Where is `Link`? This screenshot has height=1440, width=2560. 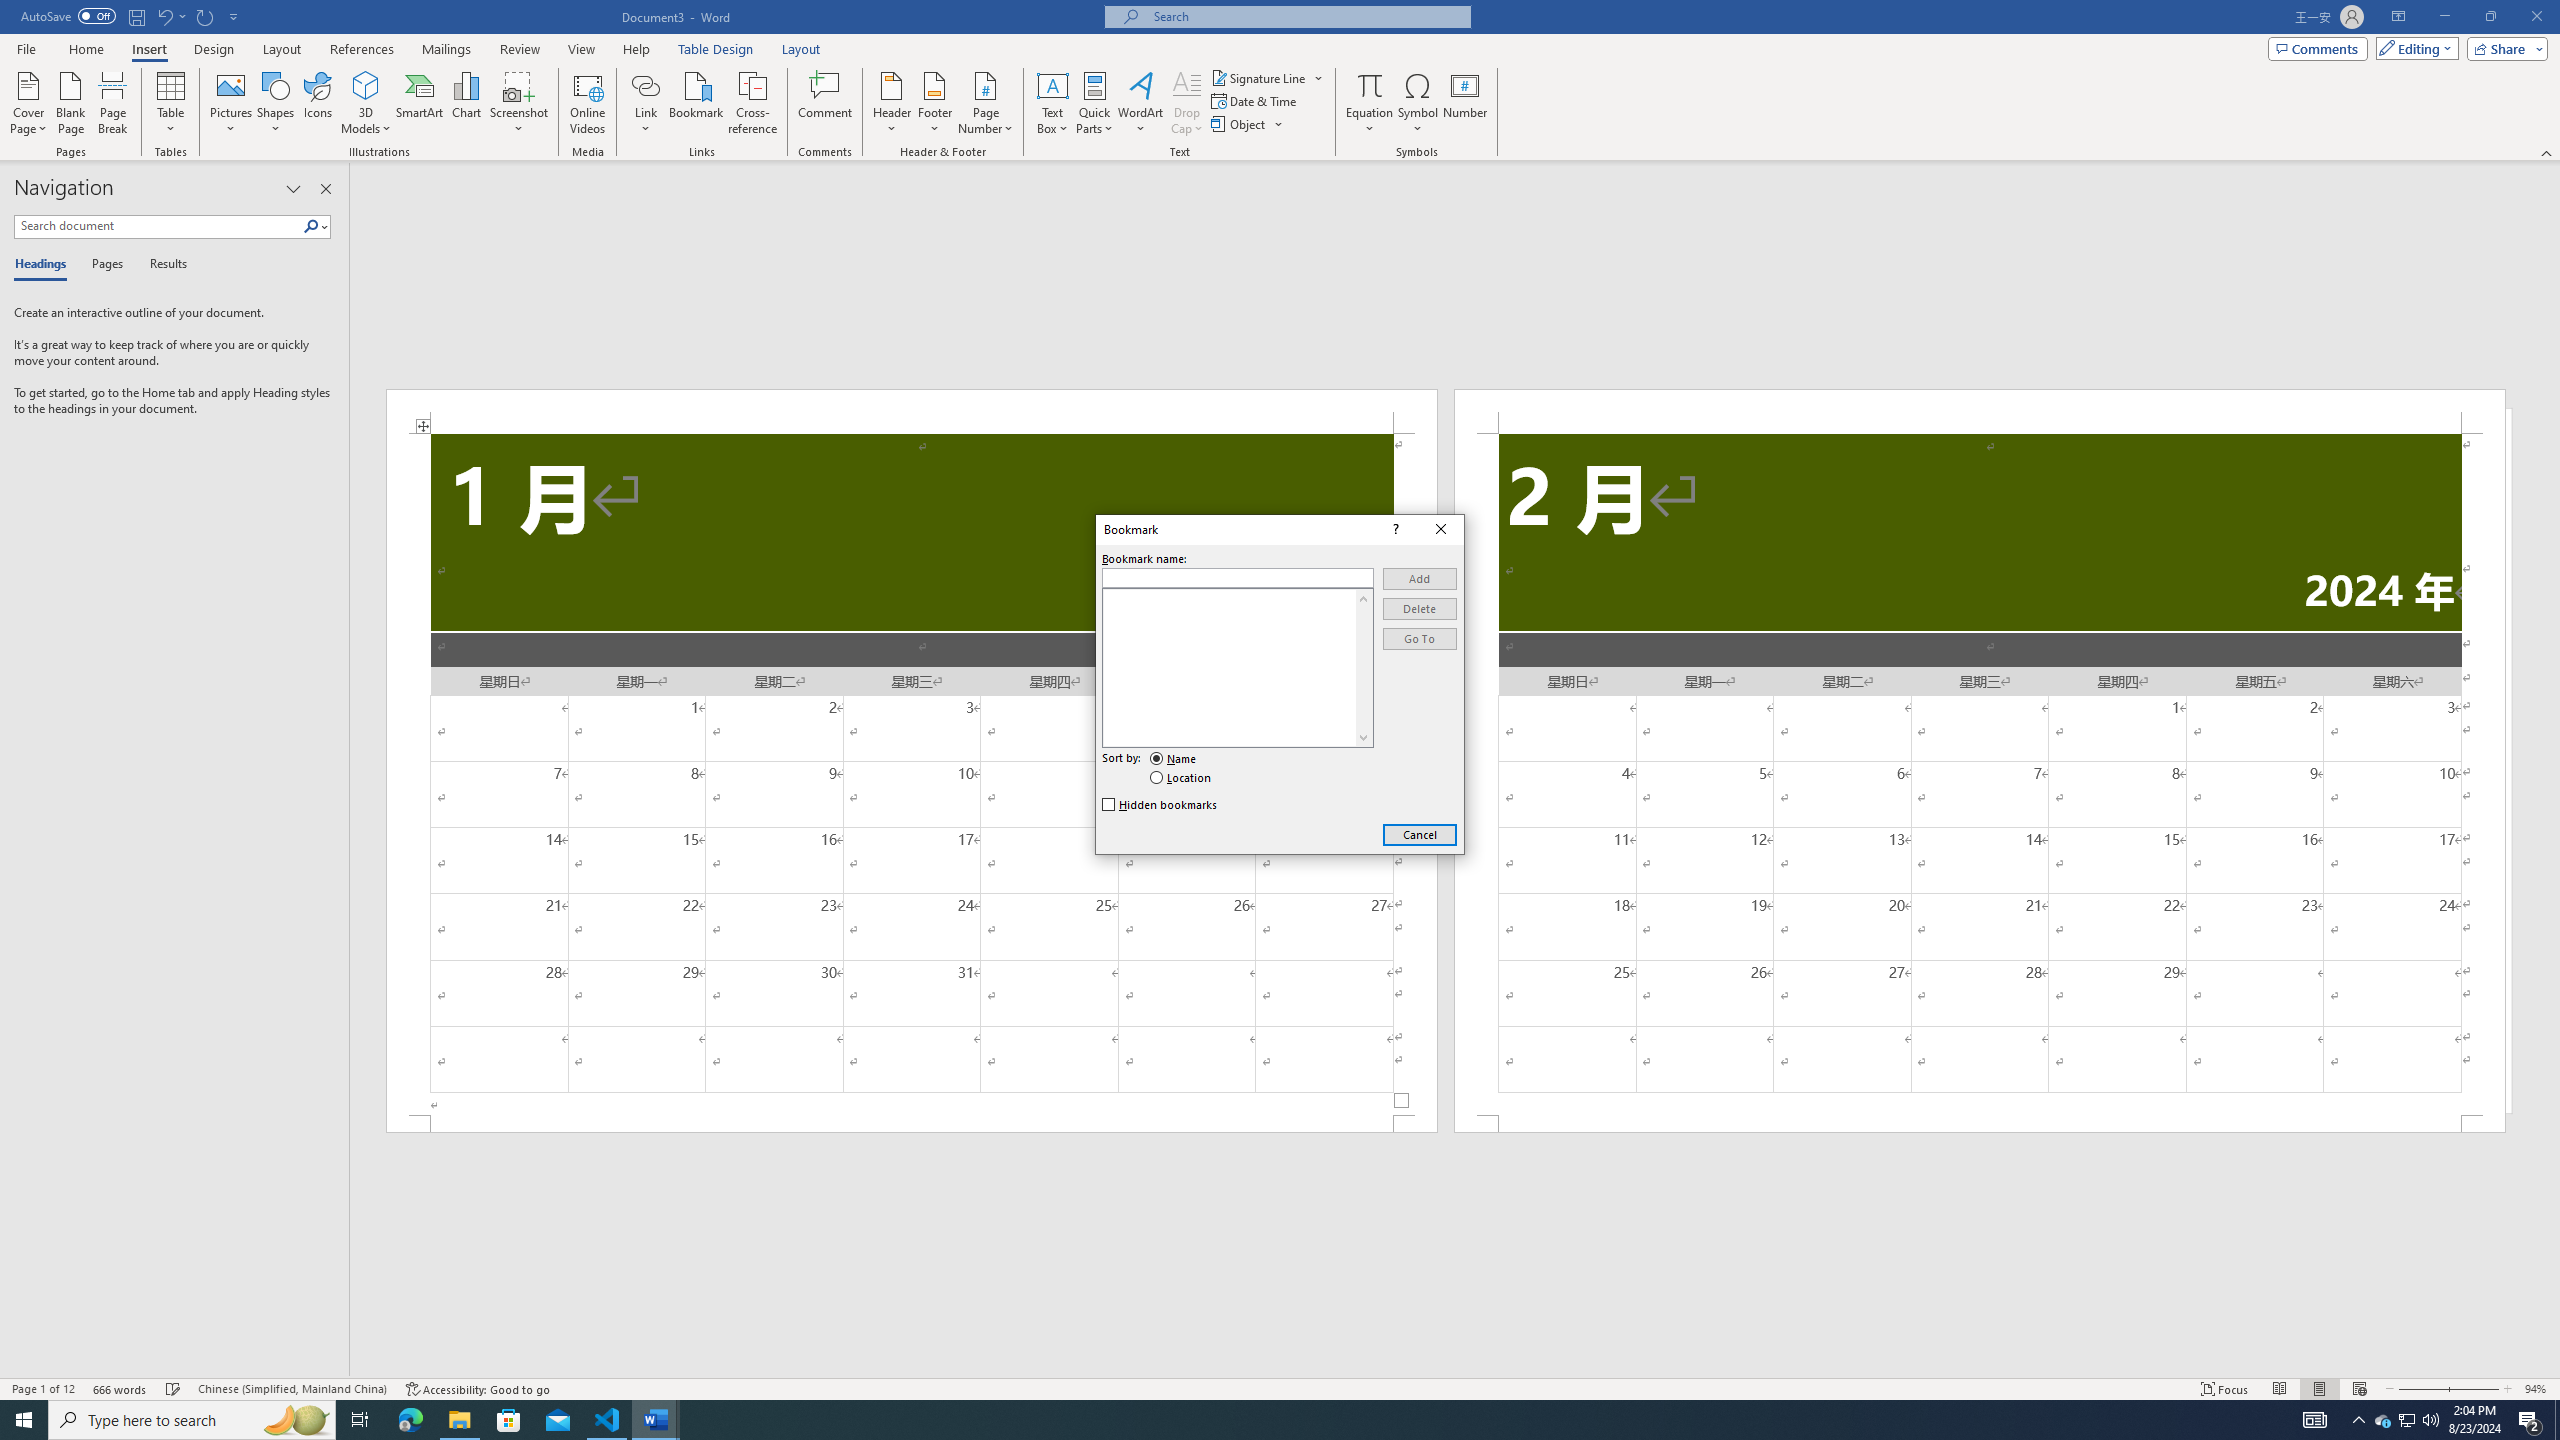
Link is located at coordinates (646, 85).